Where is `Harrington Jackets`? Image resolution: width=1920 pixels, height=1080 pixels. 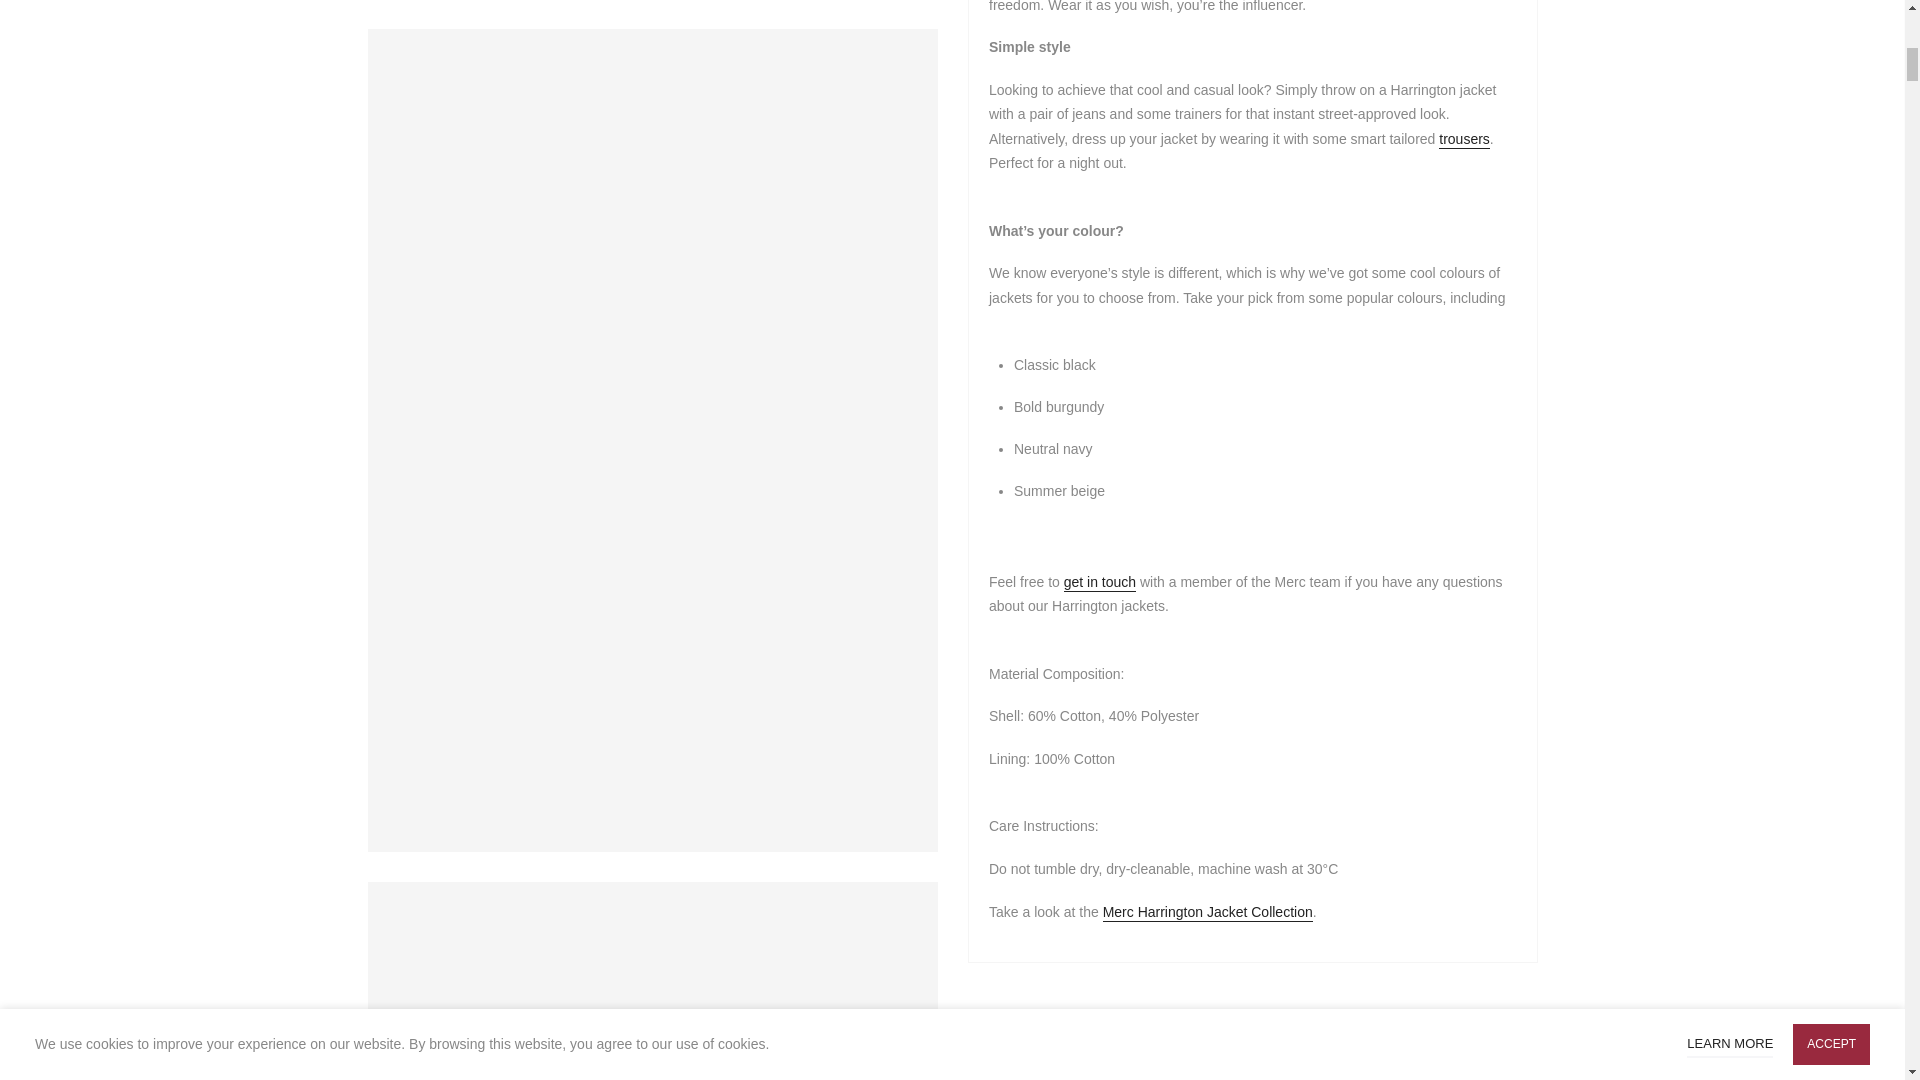
Harrington Jackets is located at coordinates (1206, 912).